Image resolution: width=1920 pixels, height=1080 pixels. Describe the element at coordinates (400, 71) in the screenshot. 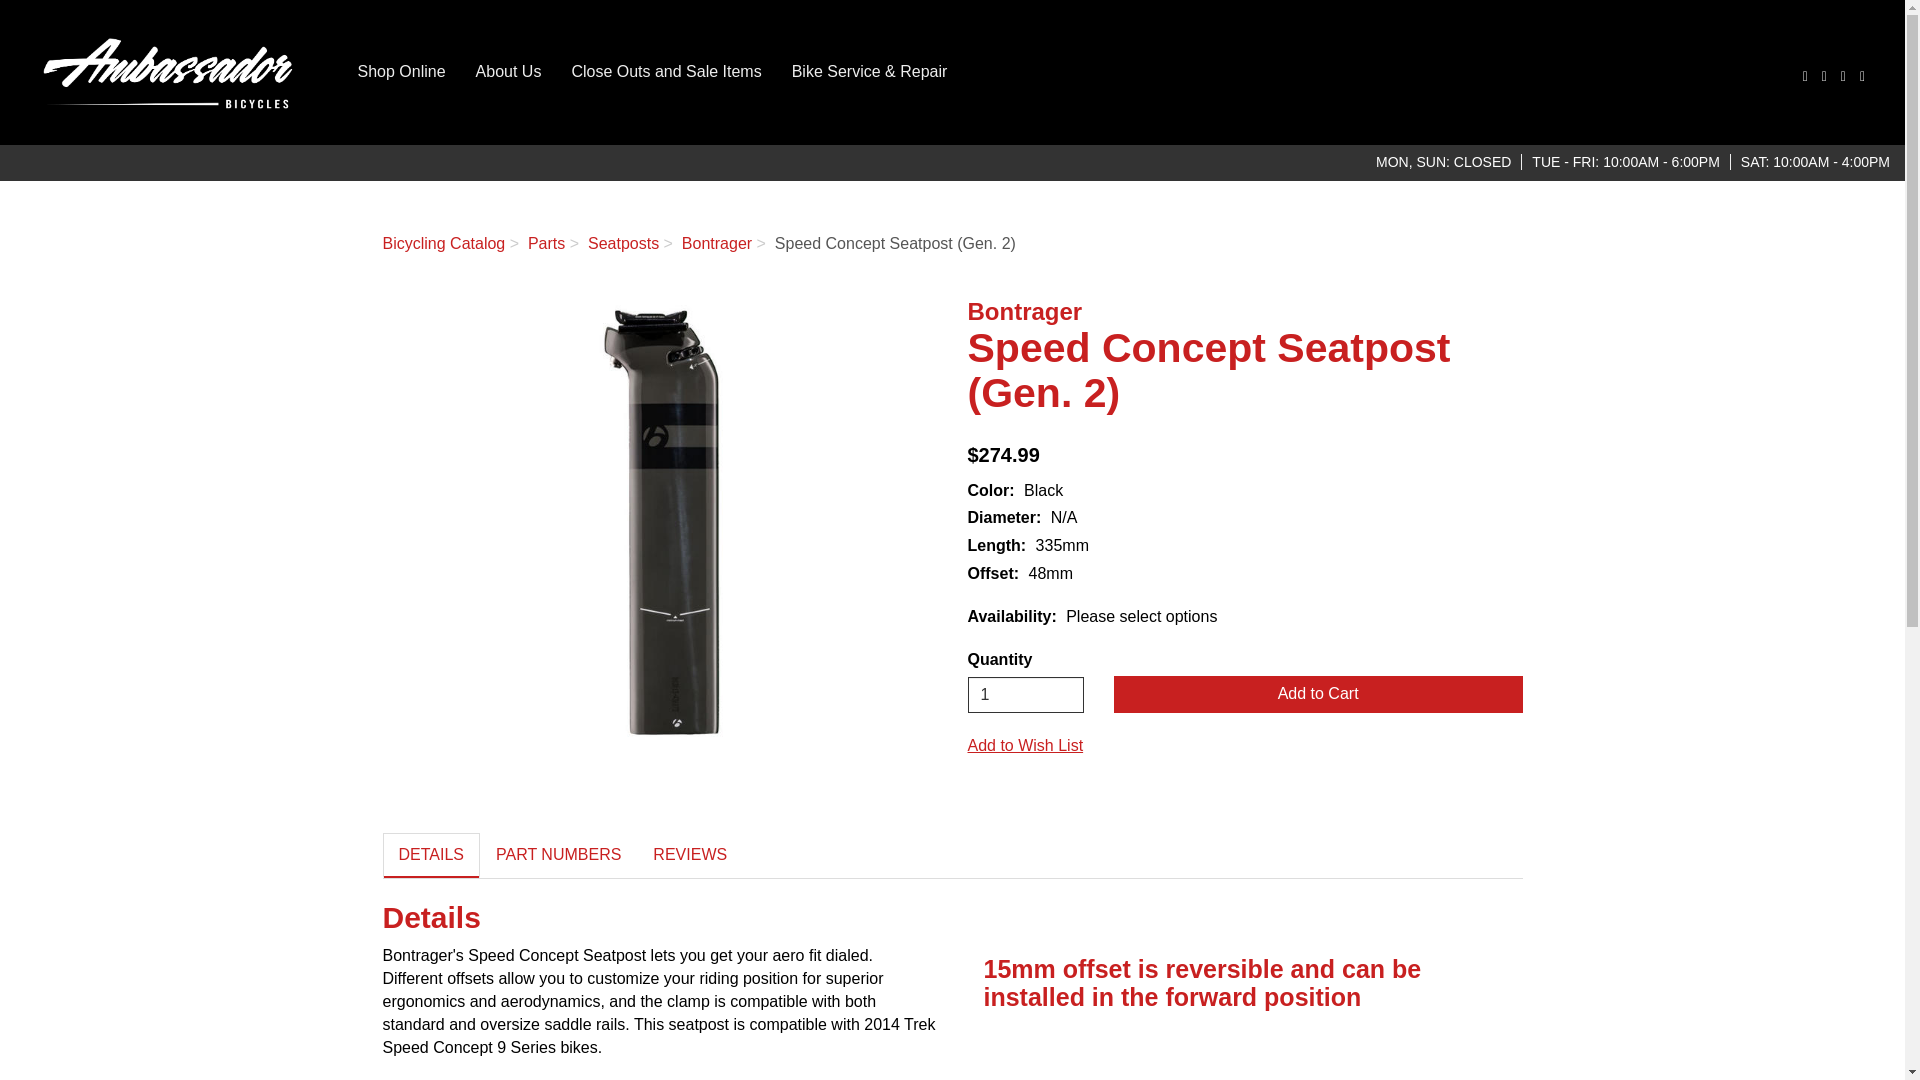

I see `Shop Online` at that location.